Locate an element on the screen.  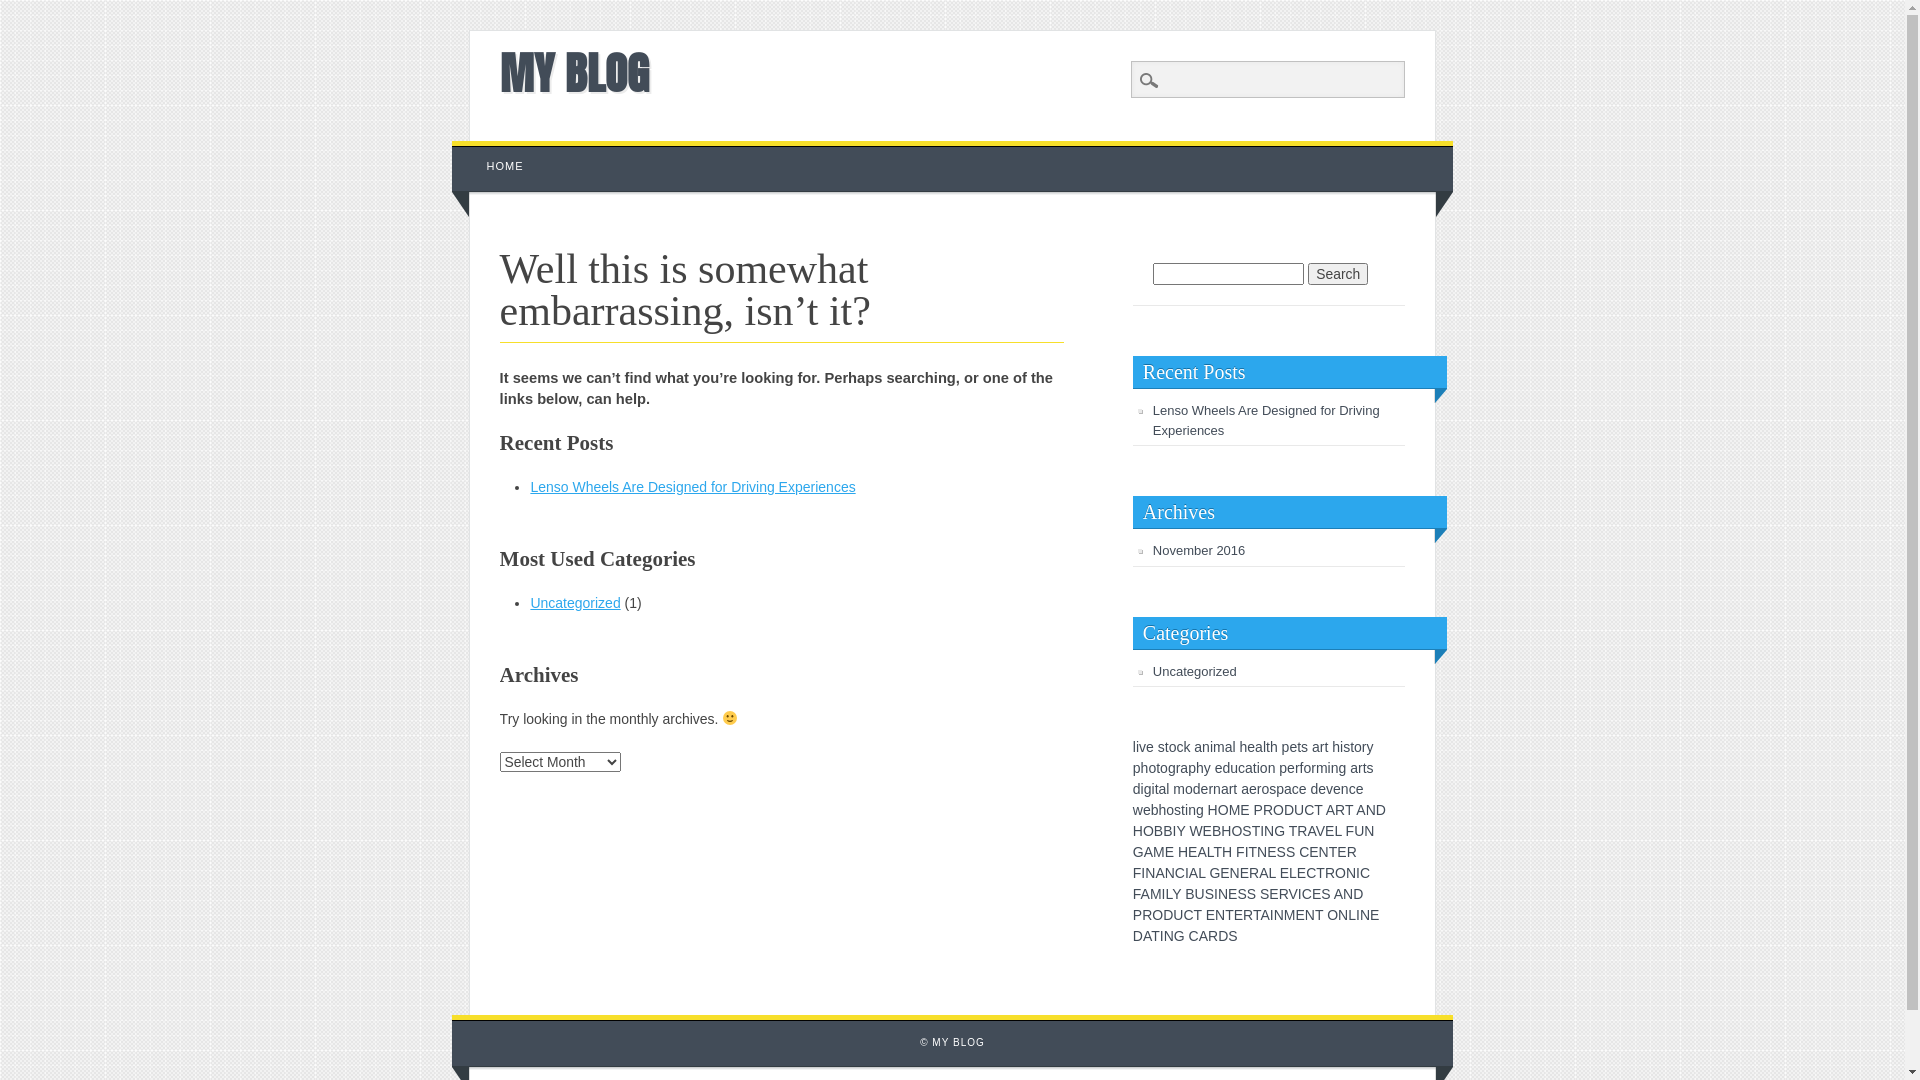
d is located at coordinates (1197, 789).